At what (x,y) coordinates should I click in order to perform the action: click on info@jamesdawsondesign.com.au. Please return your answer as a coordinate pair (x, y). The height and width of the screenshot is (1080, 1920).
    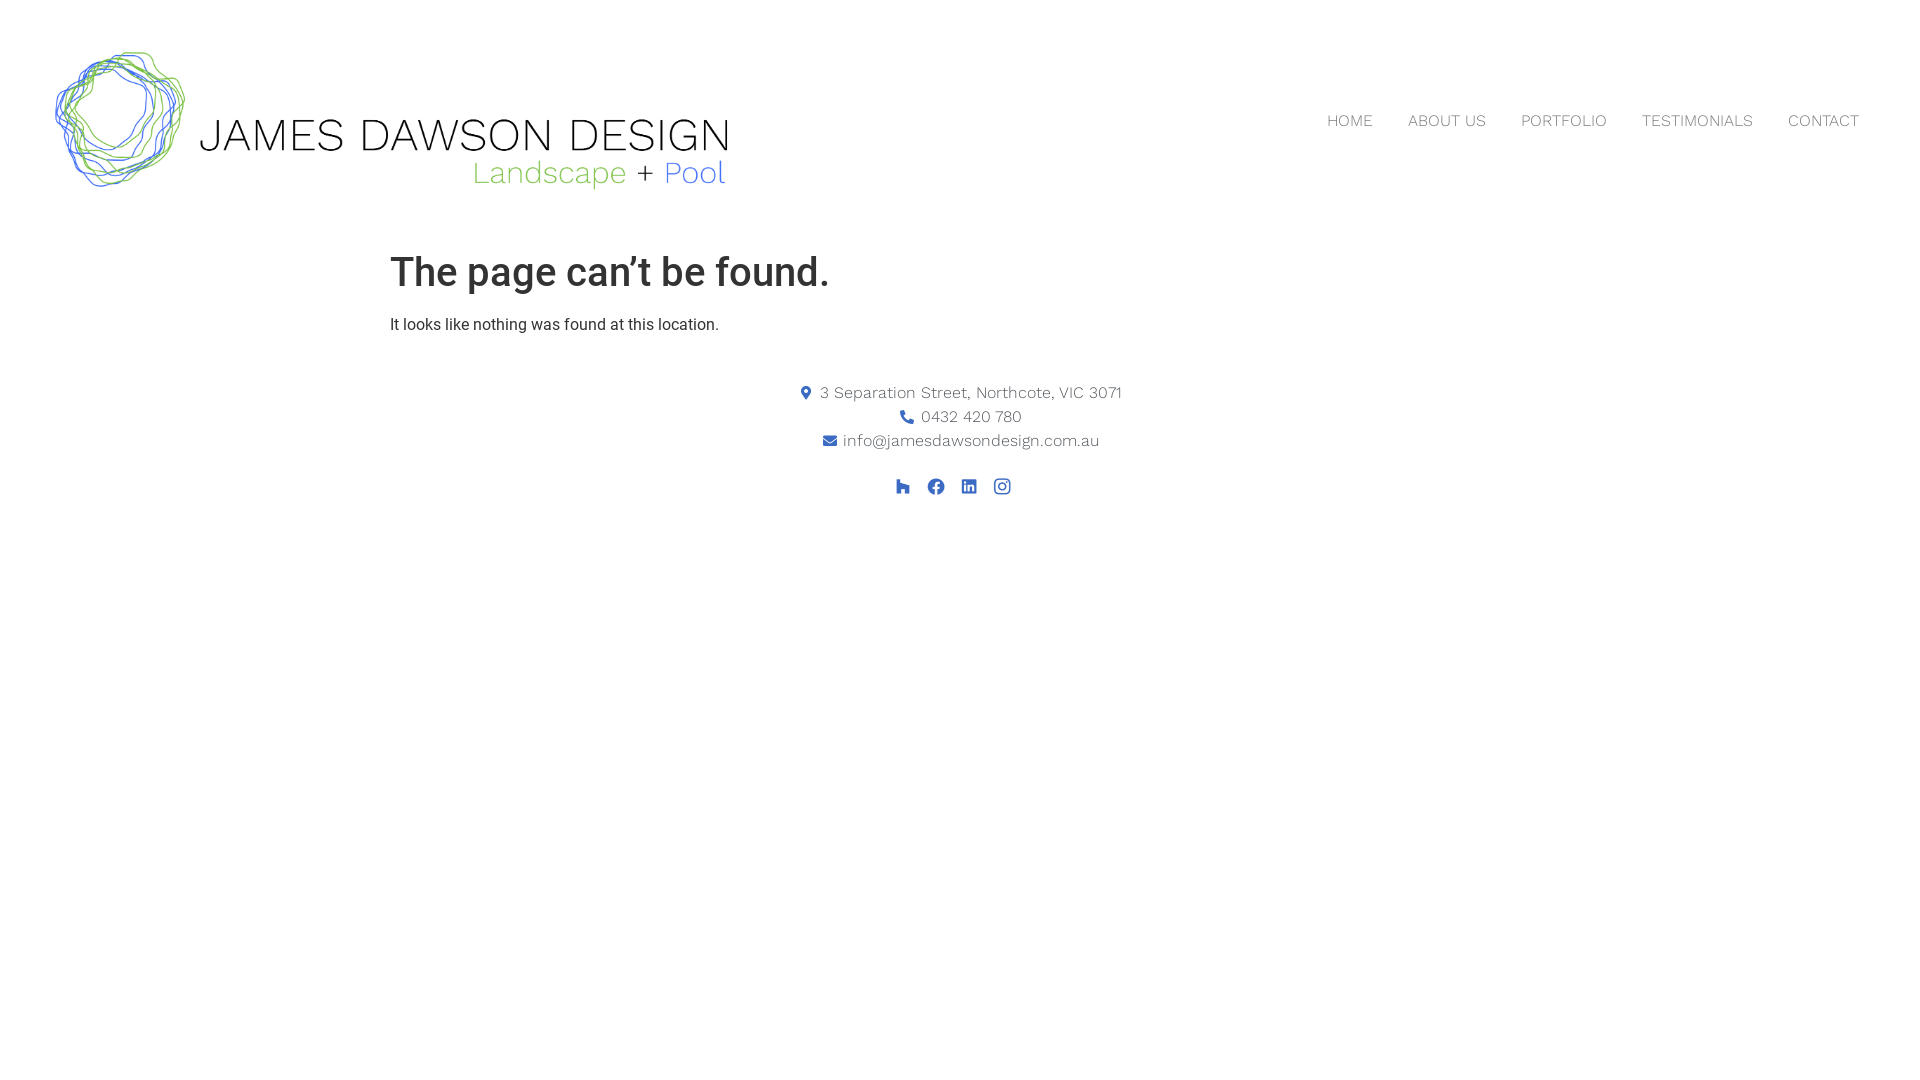
    Looking at the image, I should click on (960, 441).